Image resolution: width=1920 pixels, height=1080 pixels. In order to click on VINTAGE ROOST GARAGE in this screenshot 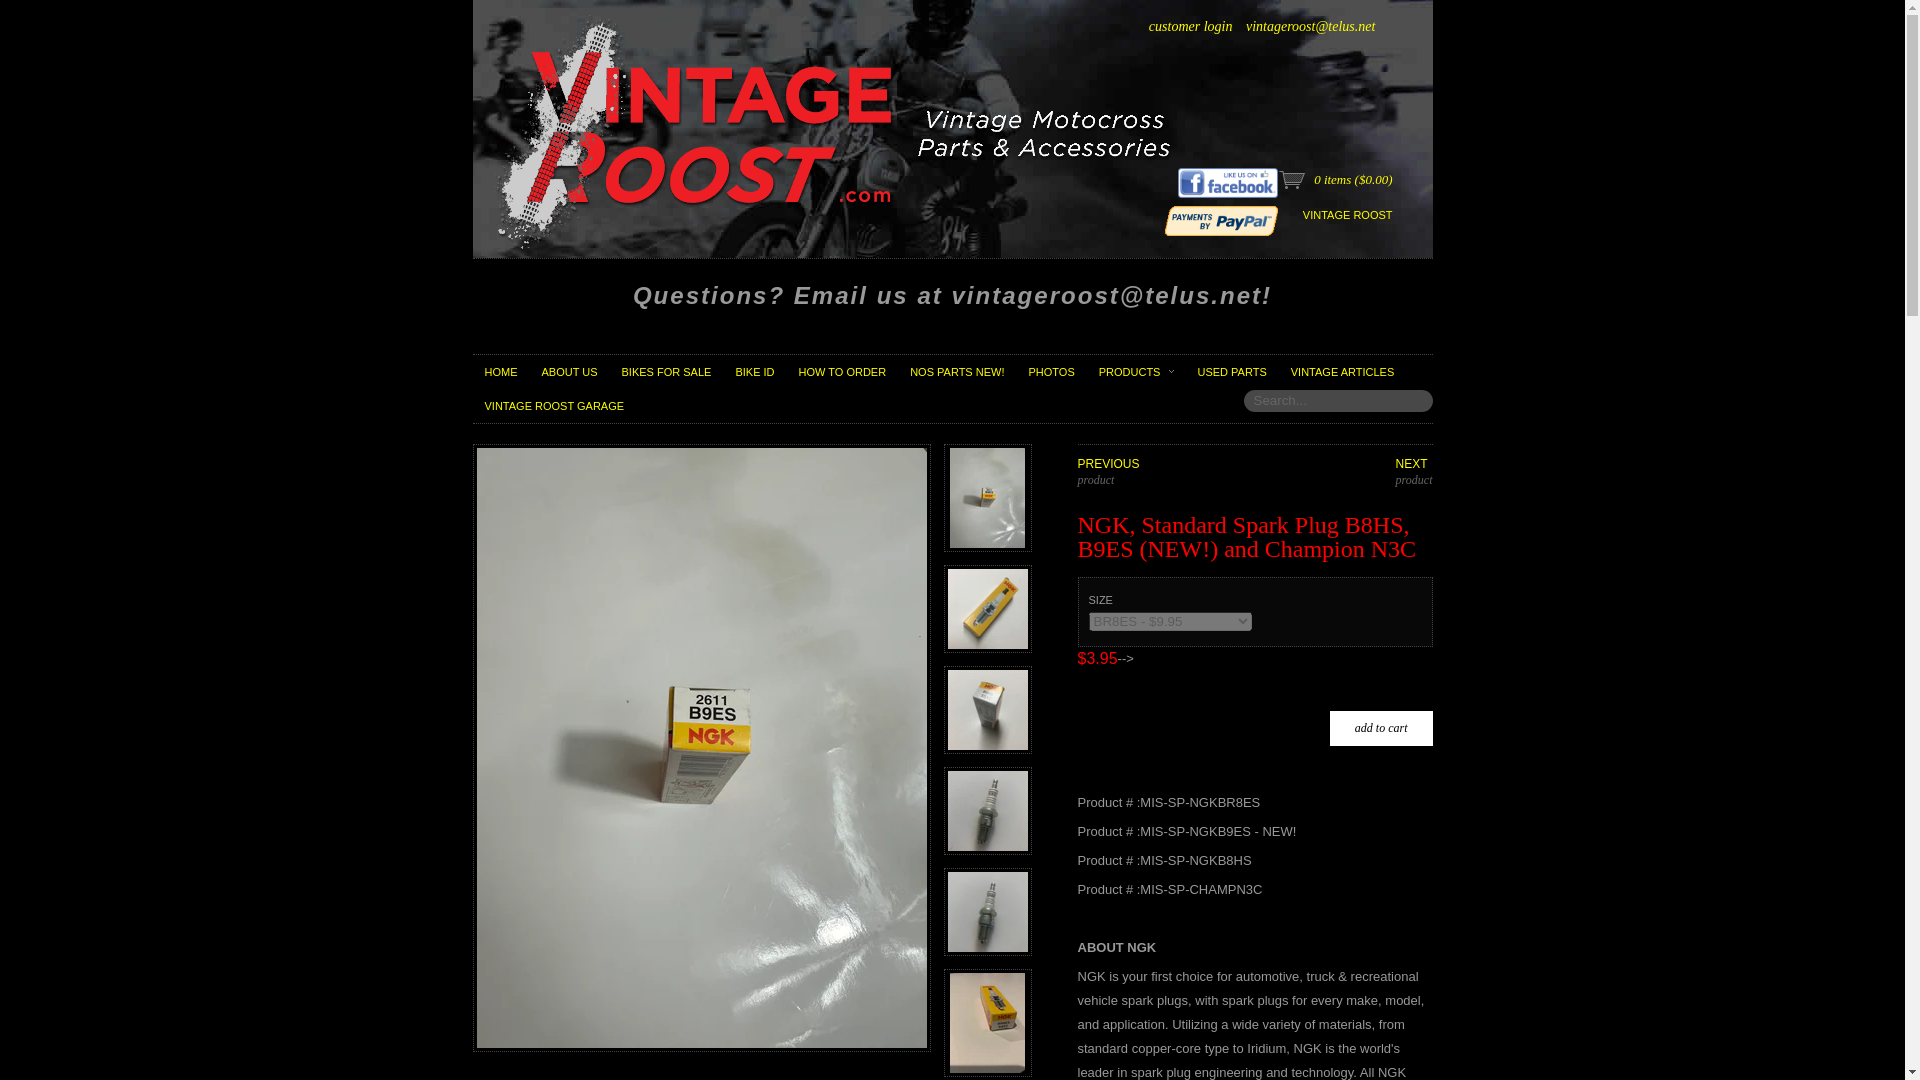, I will do `click(554, 406)`.